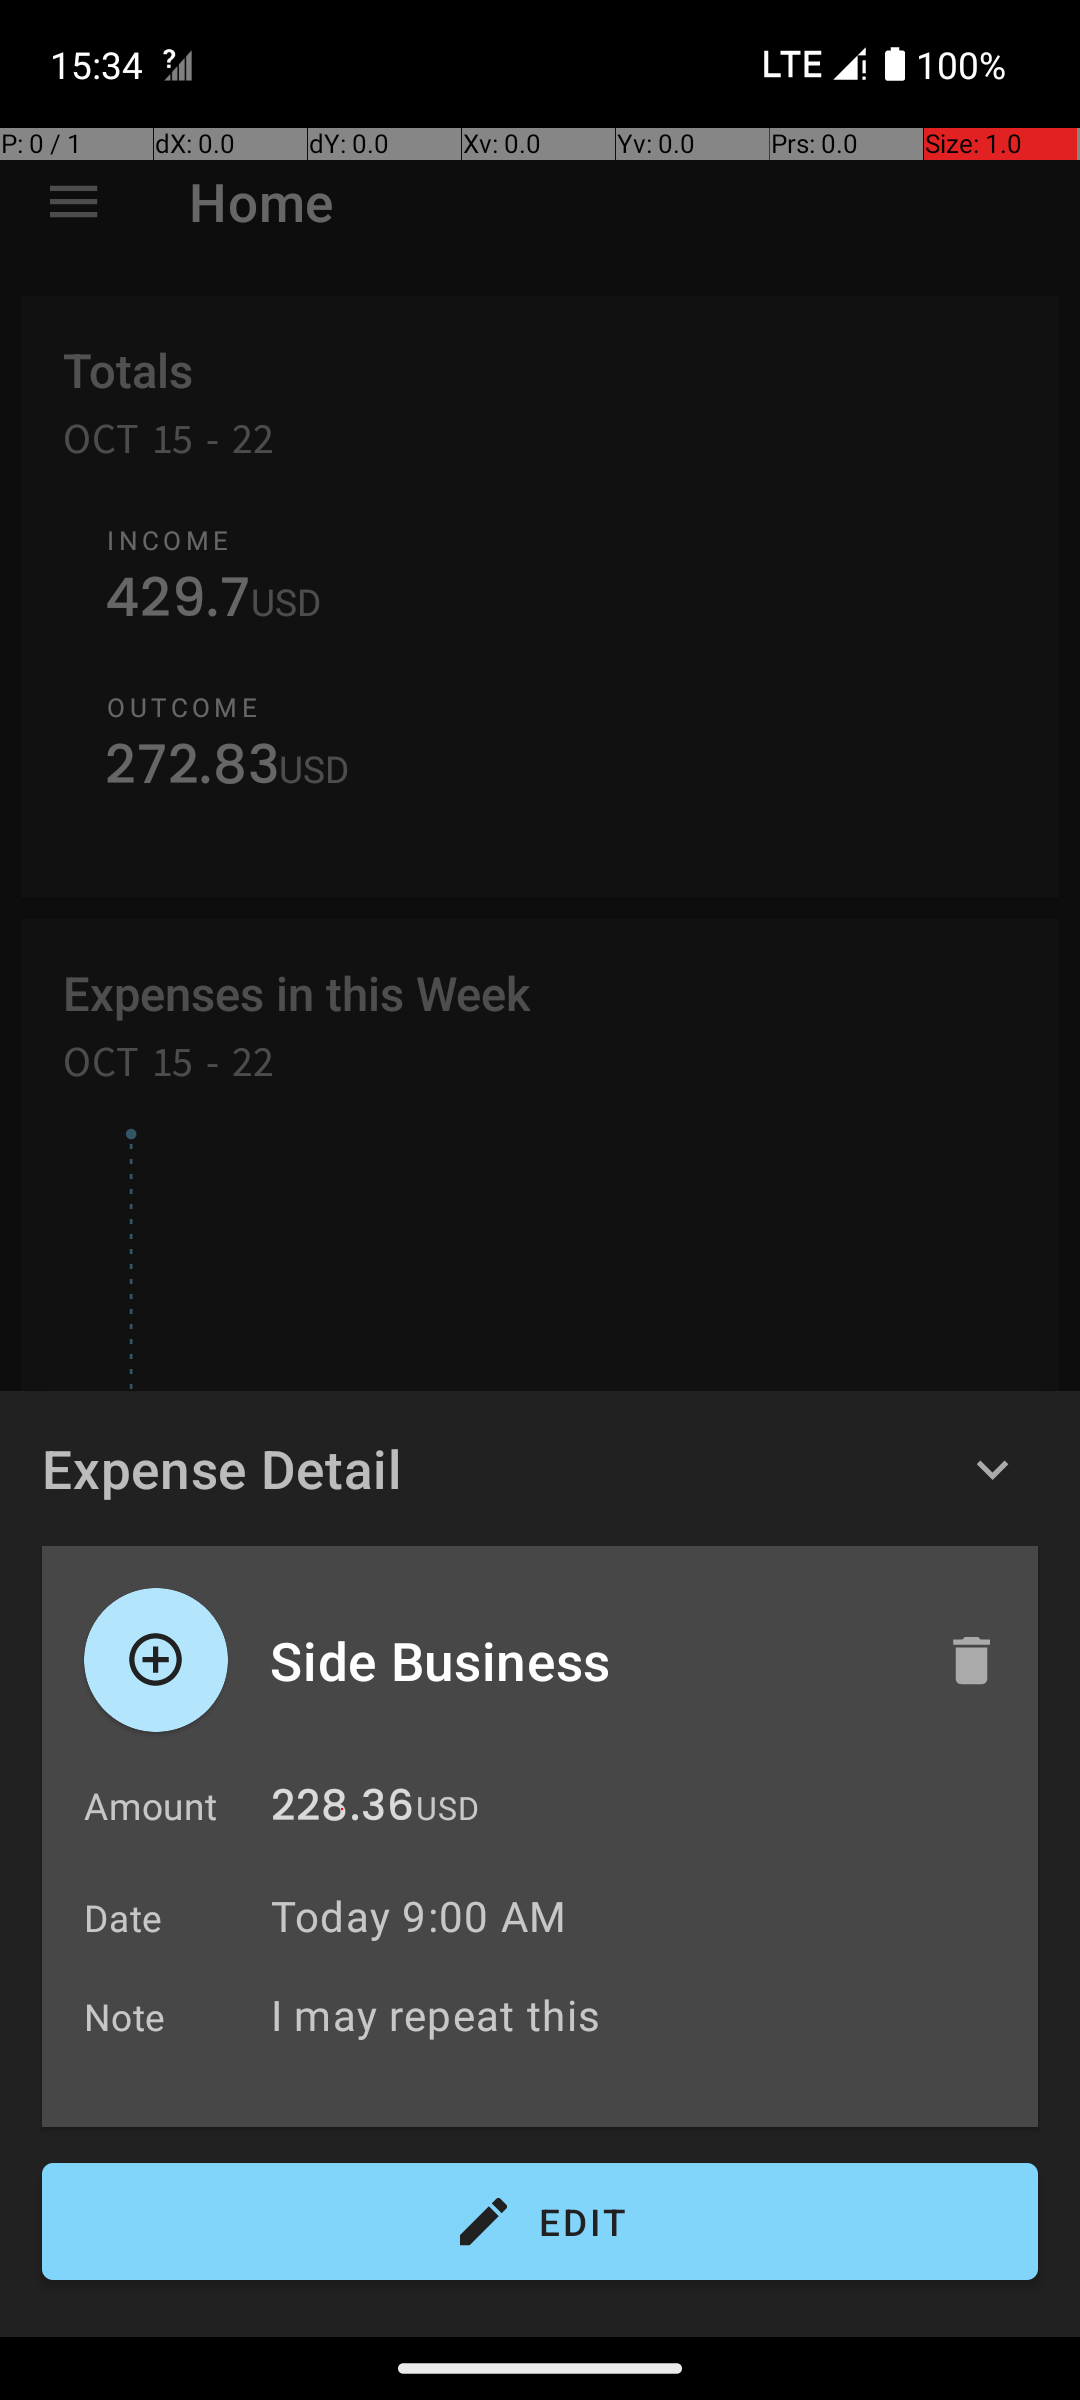 The height and width of the screenshot is (2400, 1080). Describe the element at coordinates (342, 1810) in the screenshot. I see `228.36` at that location.